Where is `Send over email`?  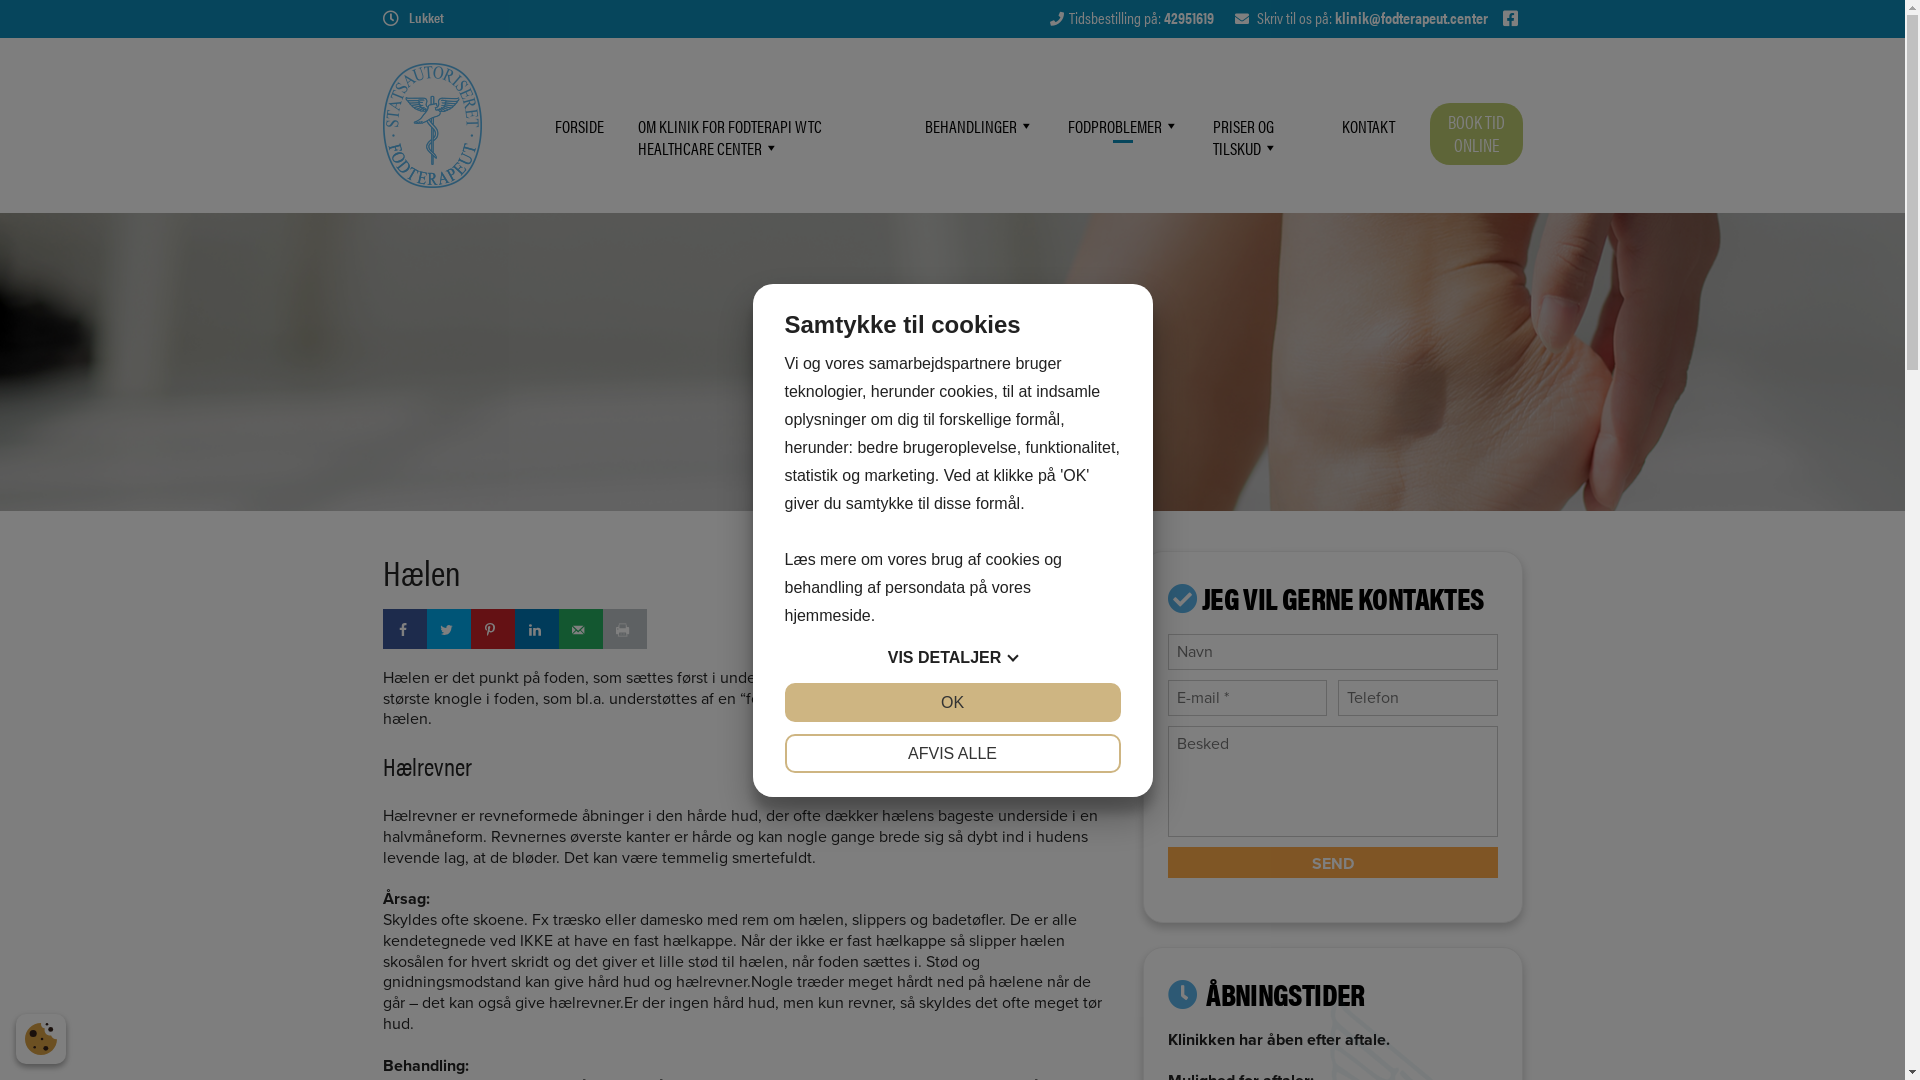
Send over email is located at coordinates (580, 629).